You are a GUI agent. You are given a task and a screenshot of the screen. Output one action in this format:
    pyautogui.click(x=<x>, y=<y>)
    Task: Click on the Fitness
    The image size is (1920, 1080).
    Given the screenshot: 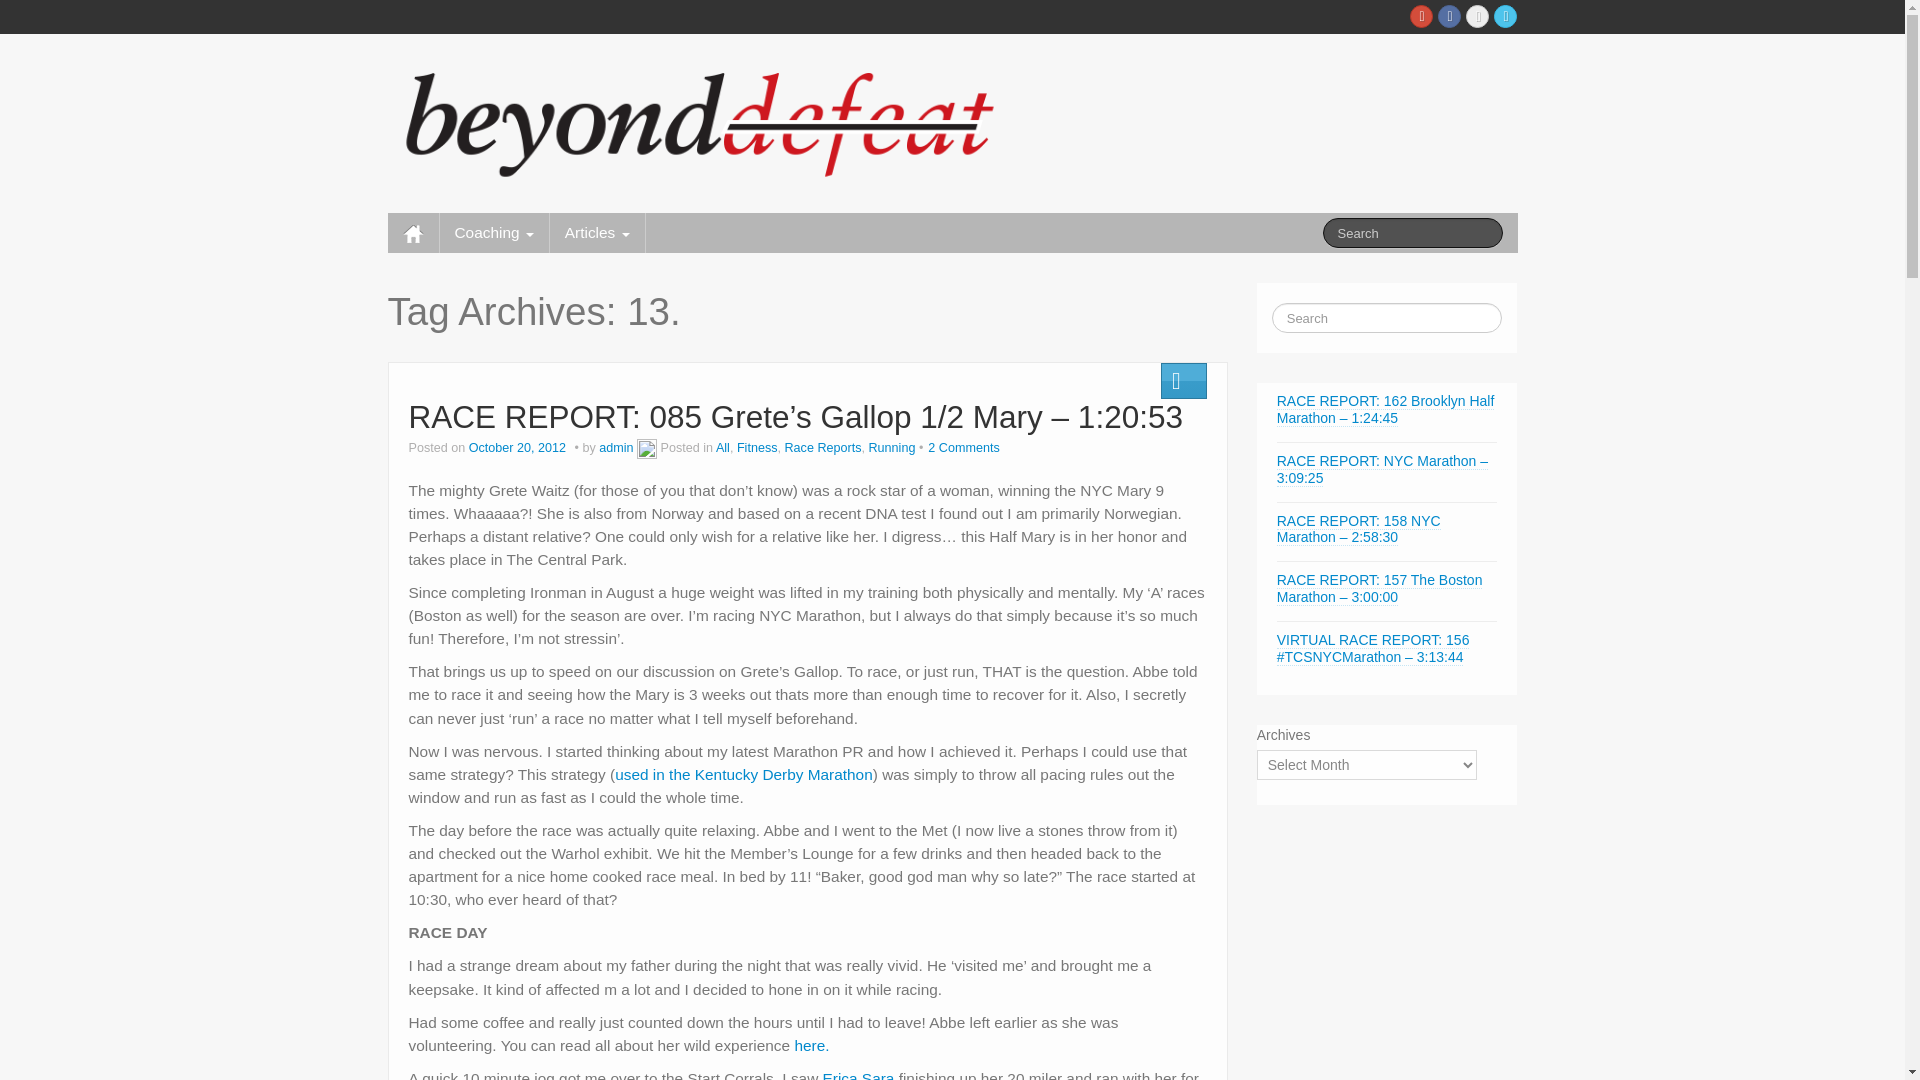 What is the action you would take?
    pyautogui.click(x=757, y=447)
    